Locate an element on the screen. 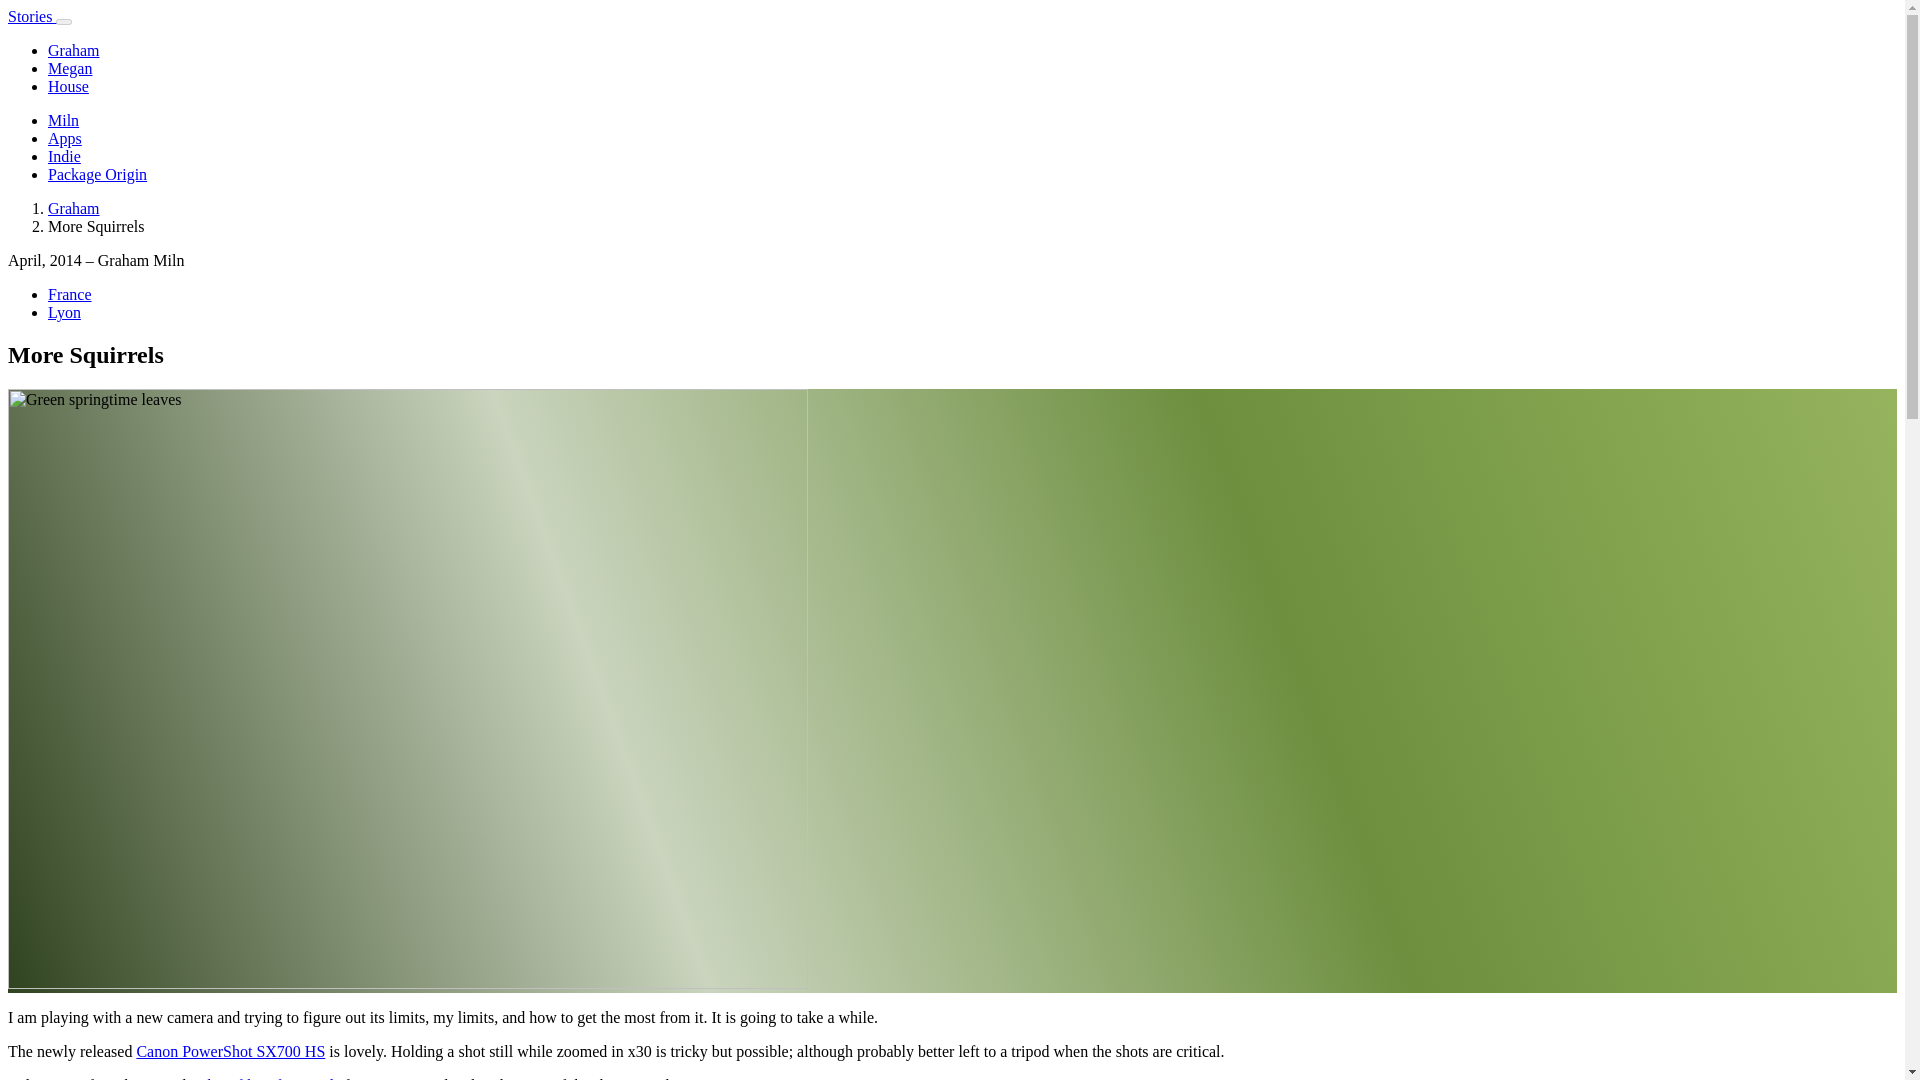 The width and height of the screenshot is (1920, 1080). Indie is located at coordinates (64, 156).